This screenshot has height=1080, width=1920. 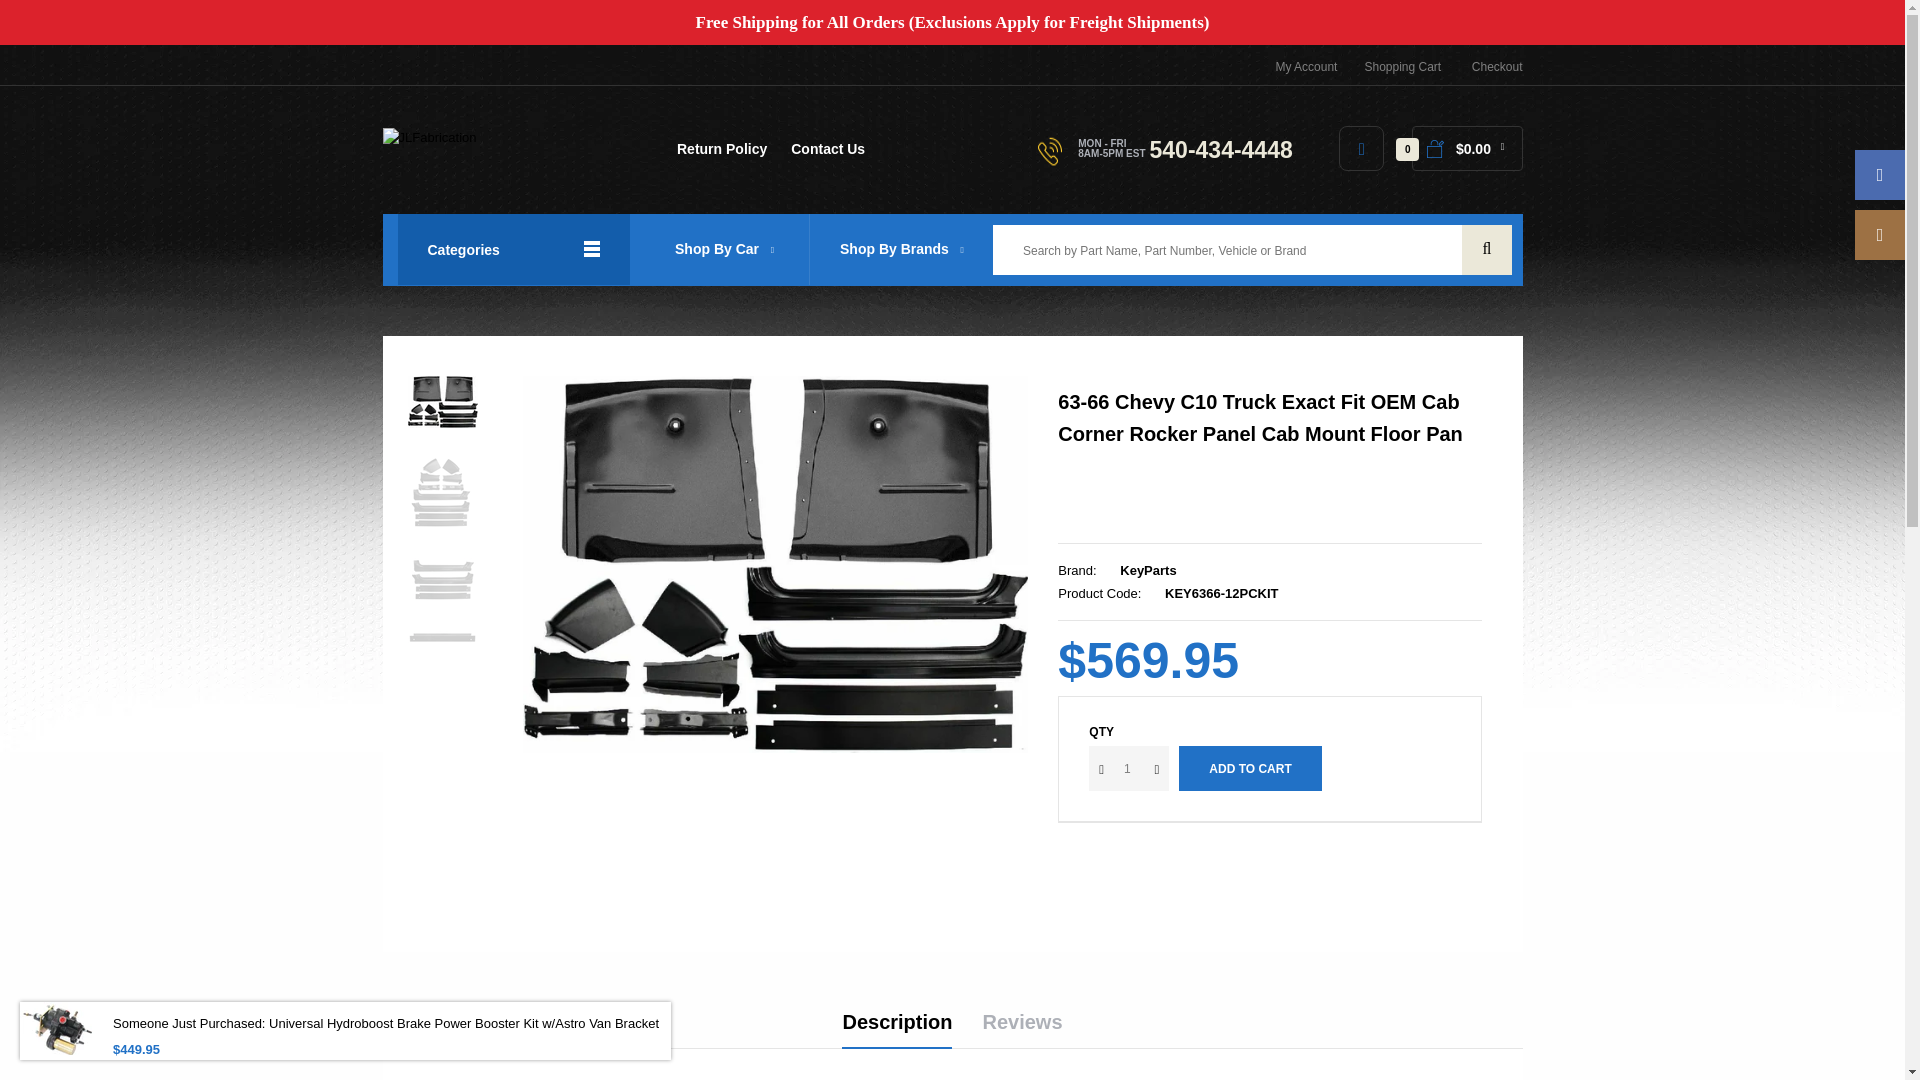 What do you see at coordinates (722, 156) in the screenshot?
I see `Return Policy` at bounding box center [722, 156].